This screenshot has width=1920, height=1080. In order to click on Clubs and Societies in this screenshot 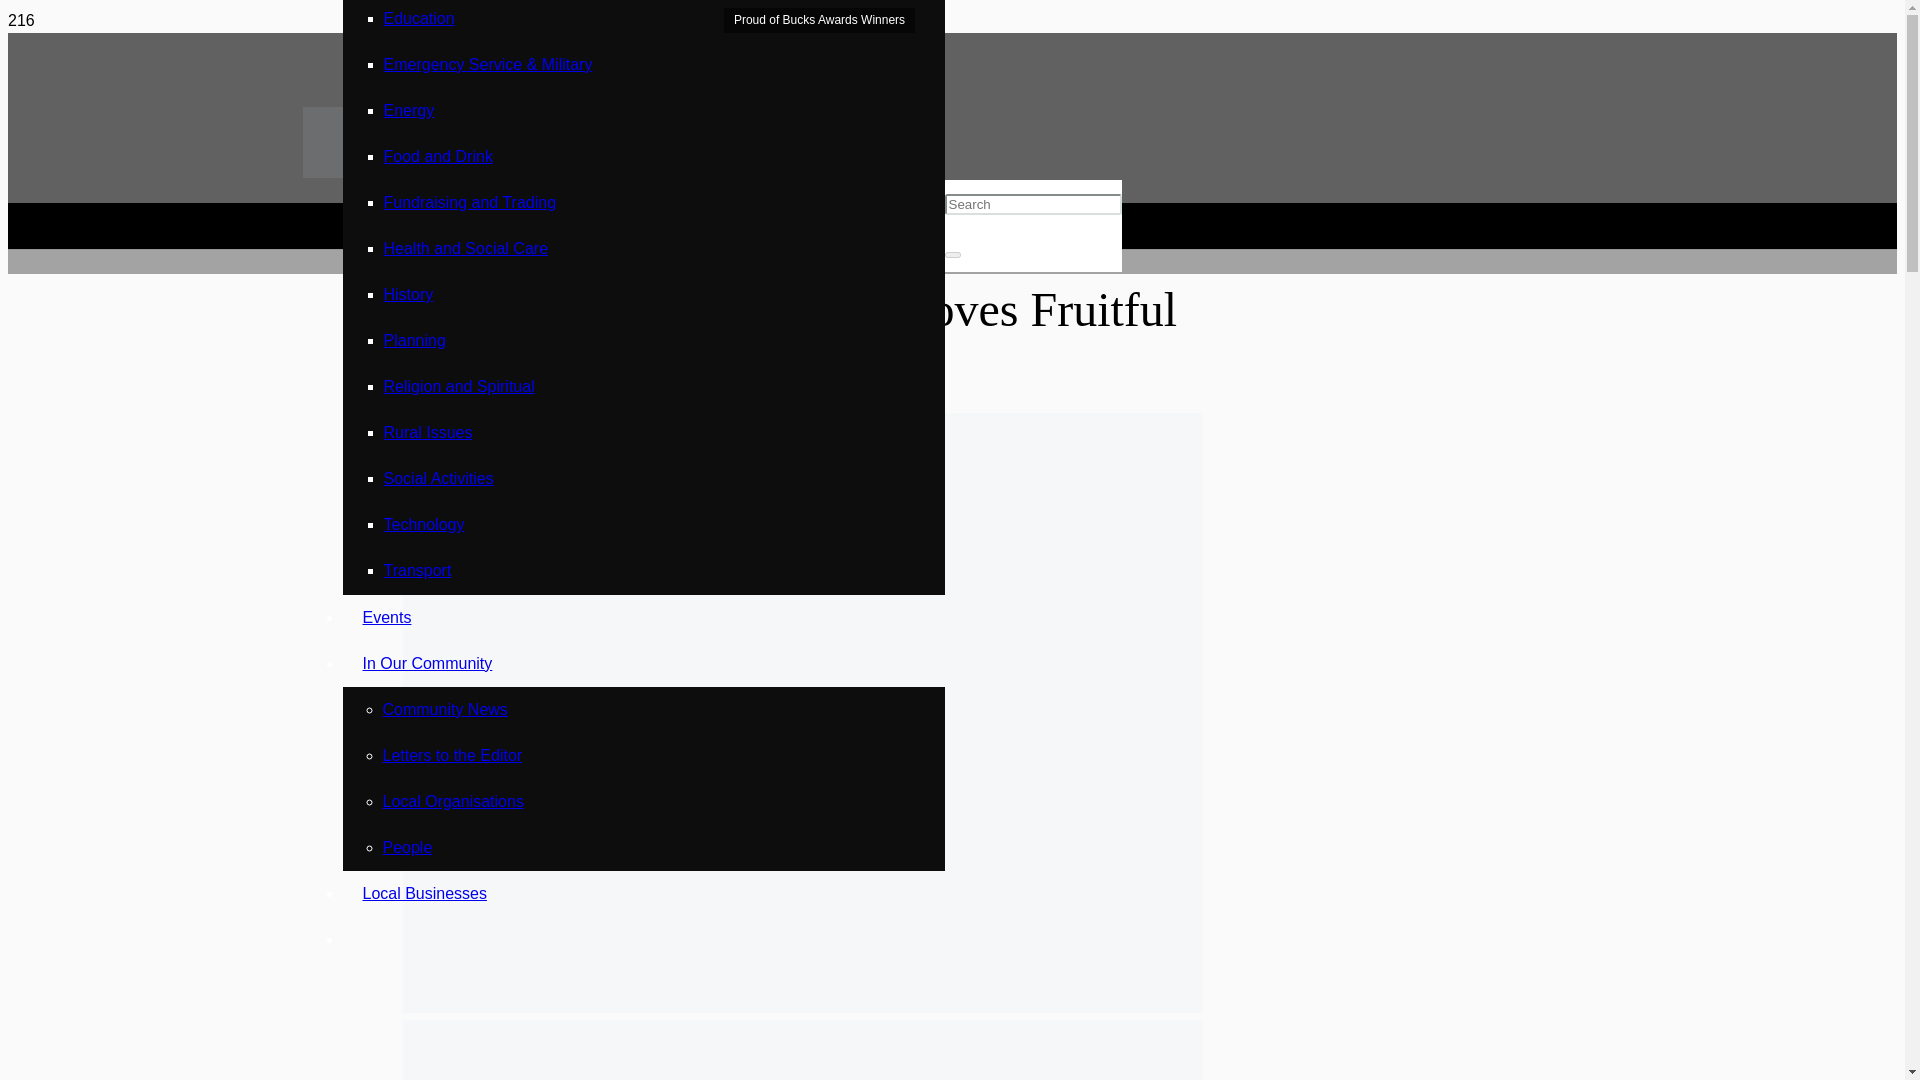, I will do `click(472, 400)`.